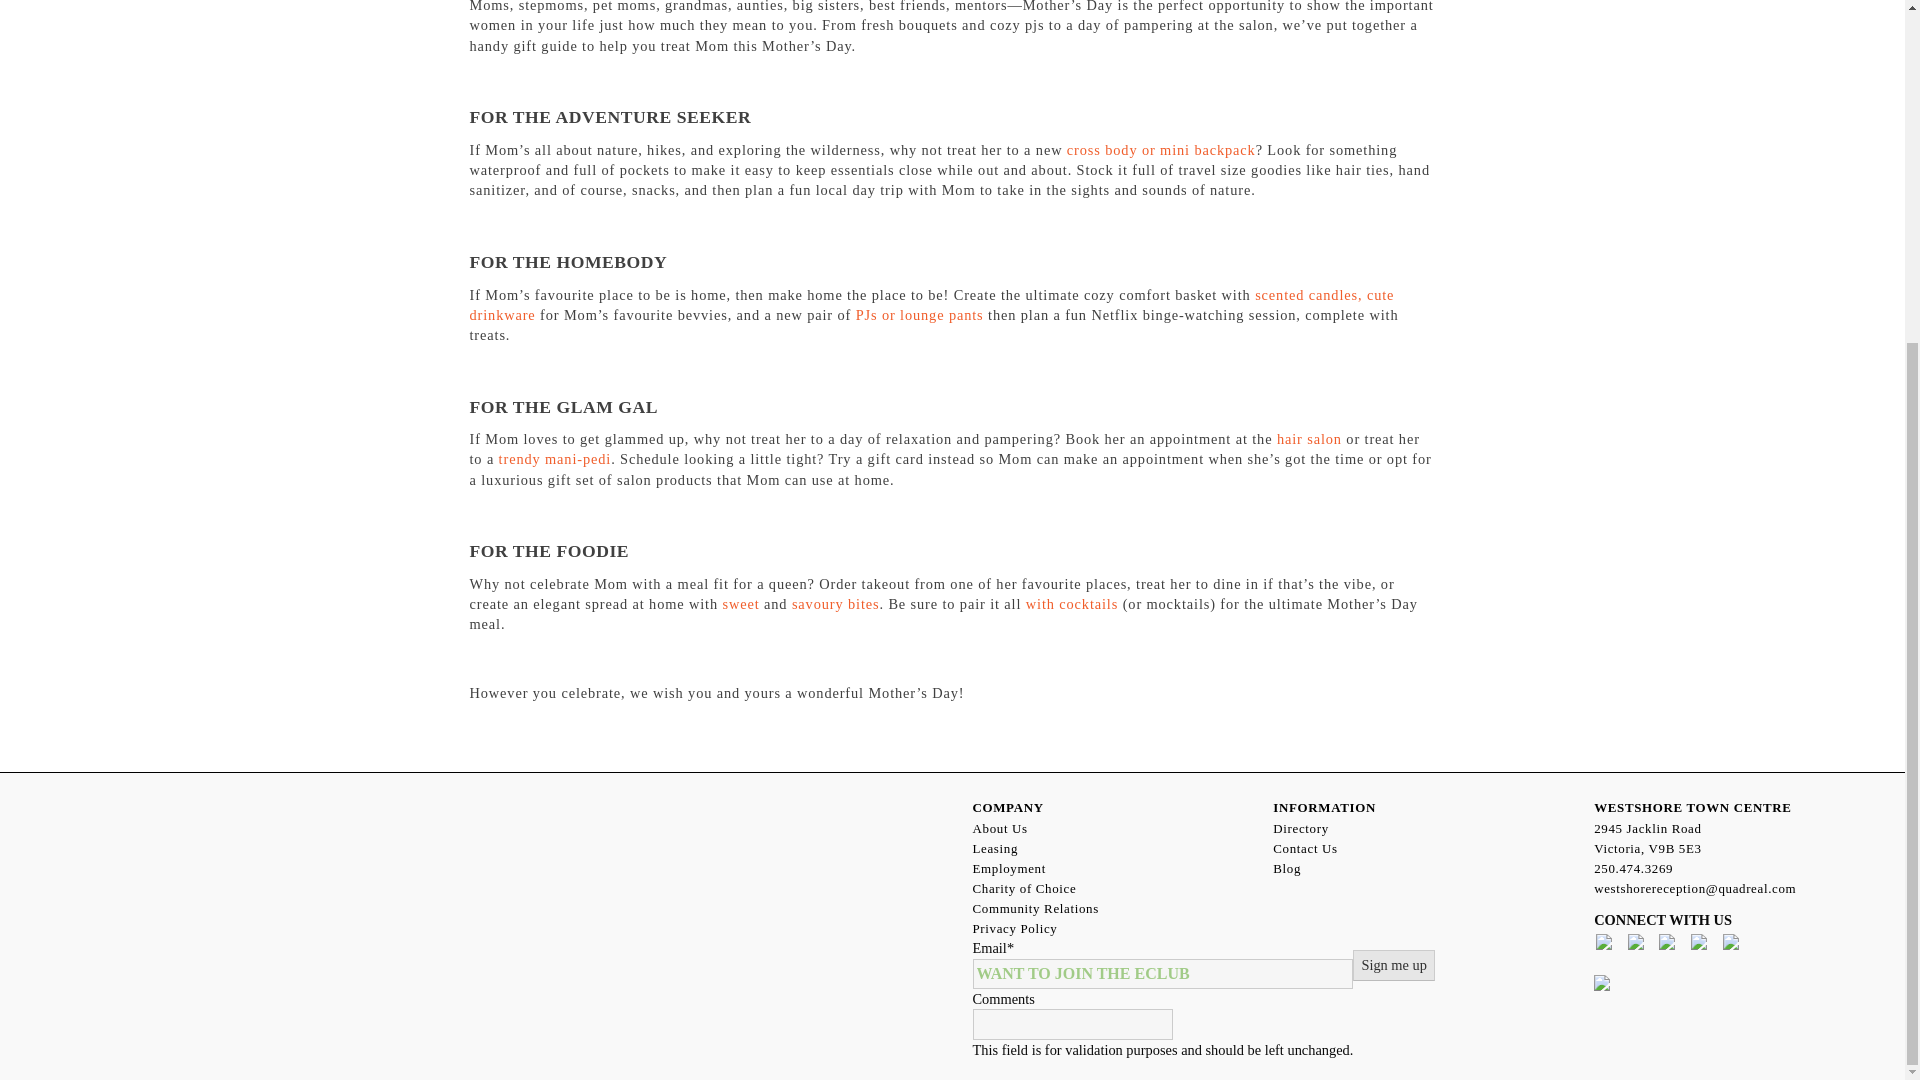 The height and width of the screenshot is (1080, 1920). What do you see at coordinates (1161, 149) in the screenshot?
I see `cross body or mini backpack` at bounding box center [1161, 149].